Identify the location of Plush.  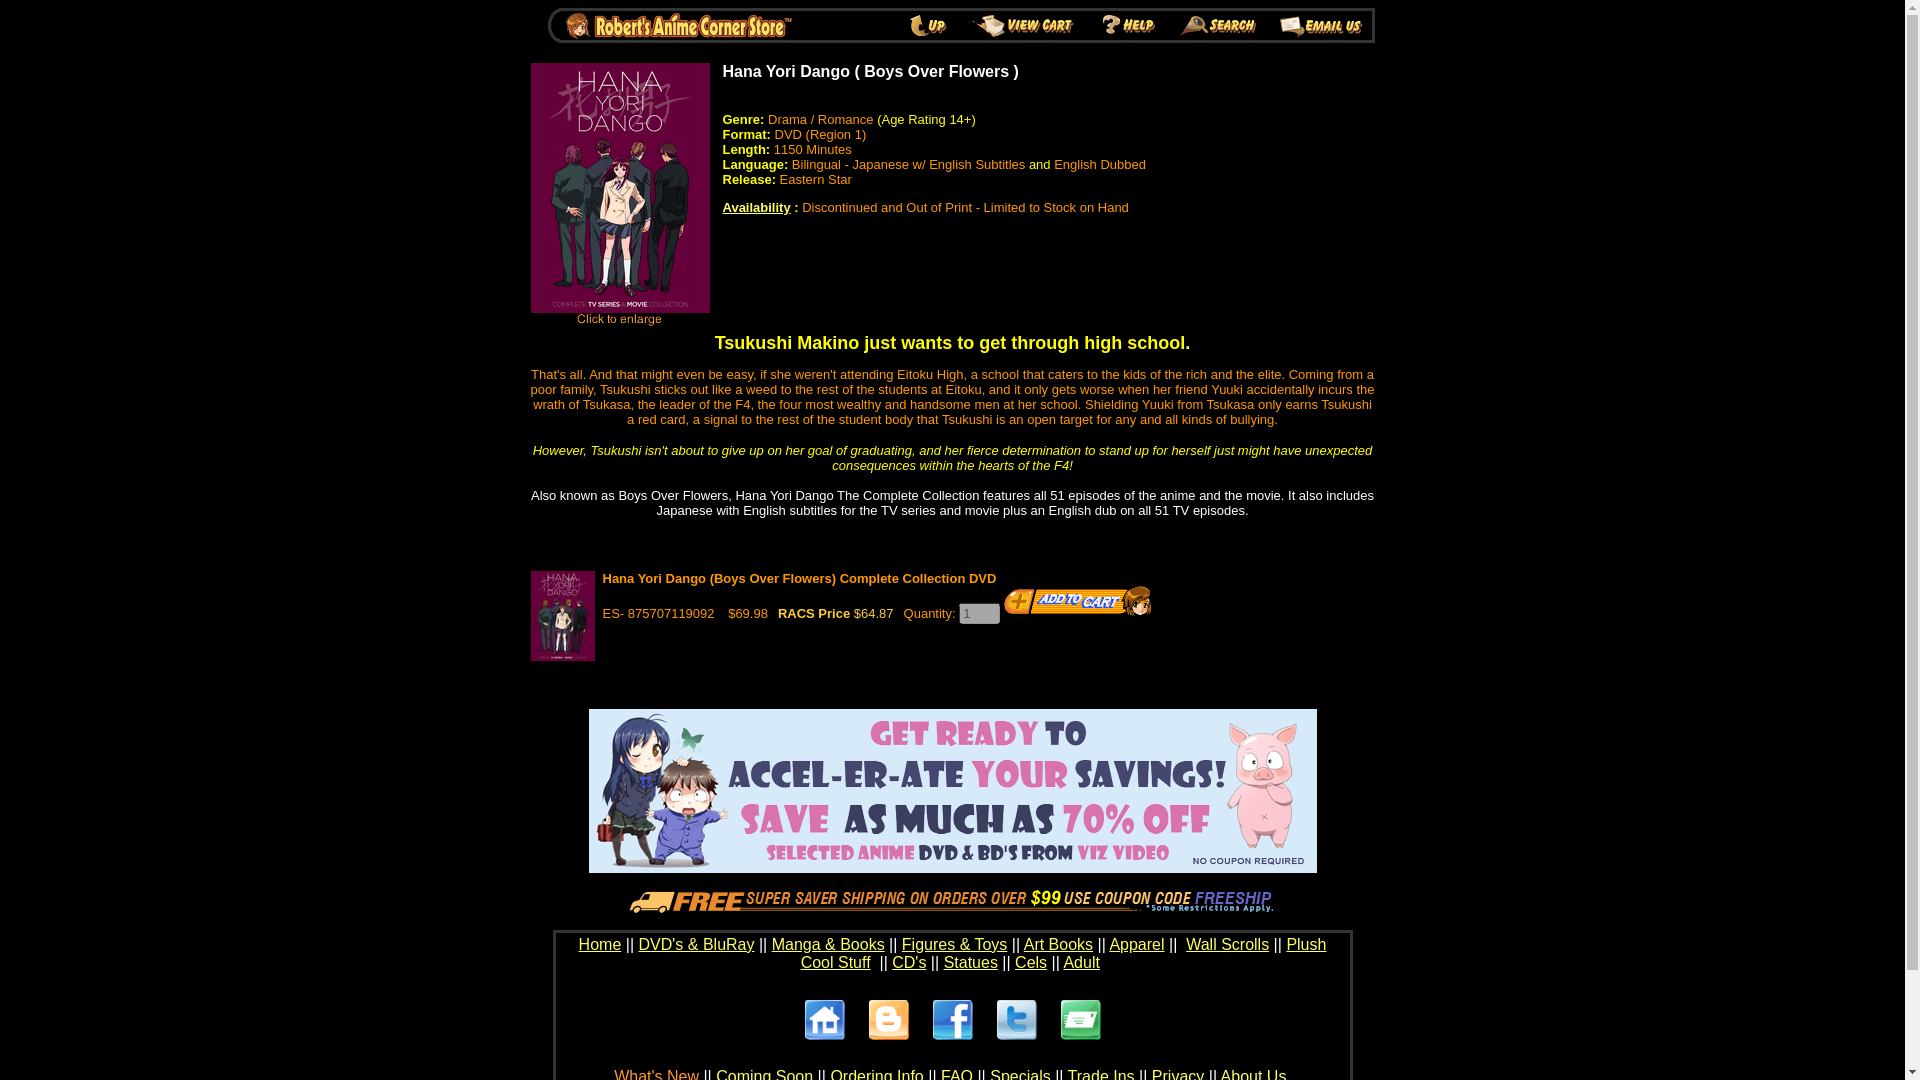
(1306, 944).